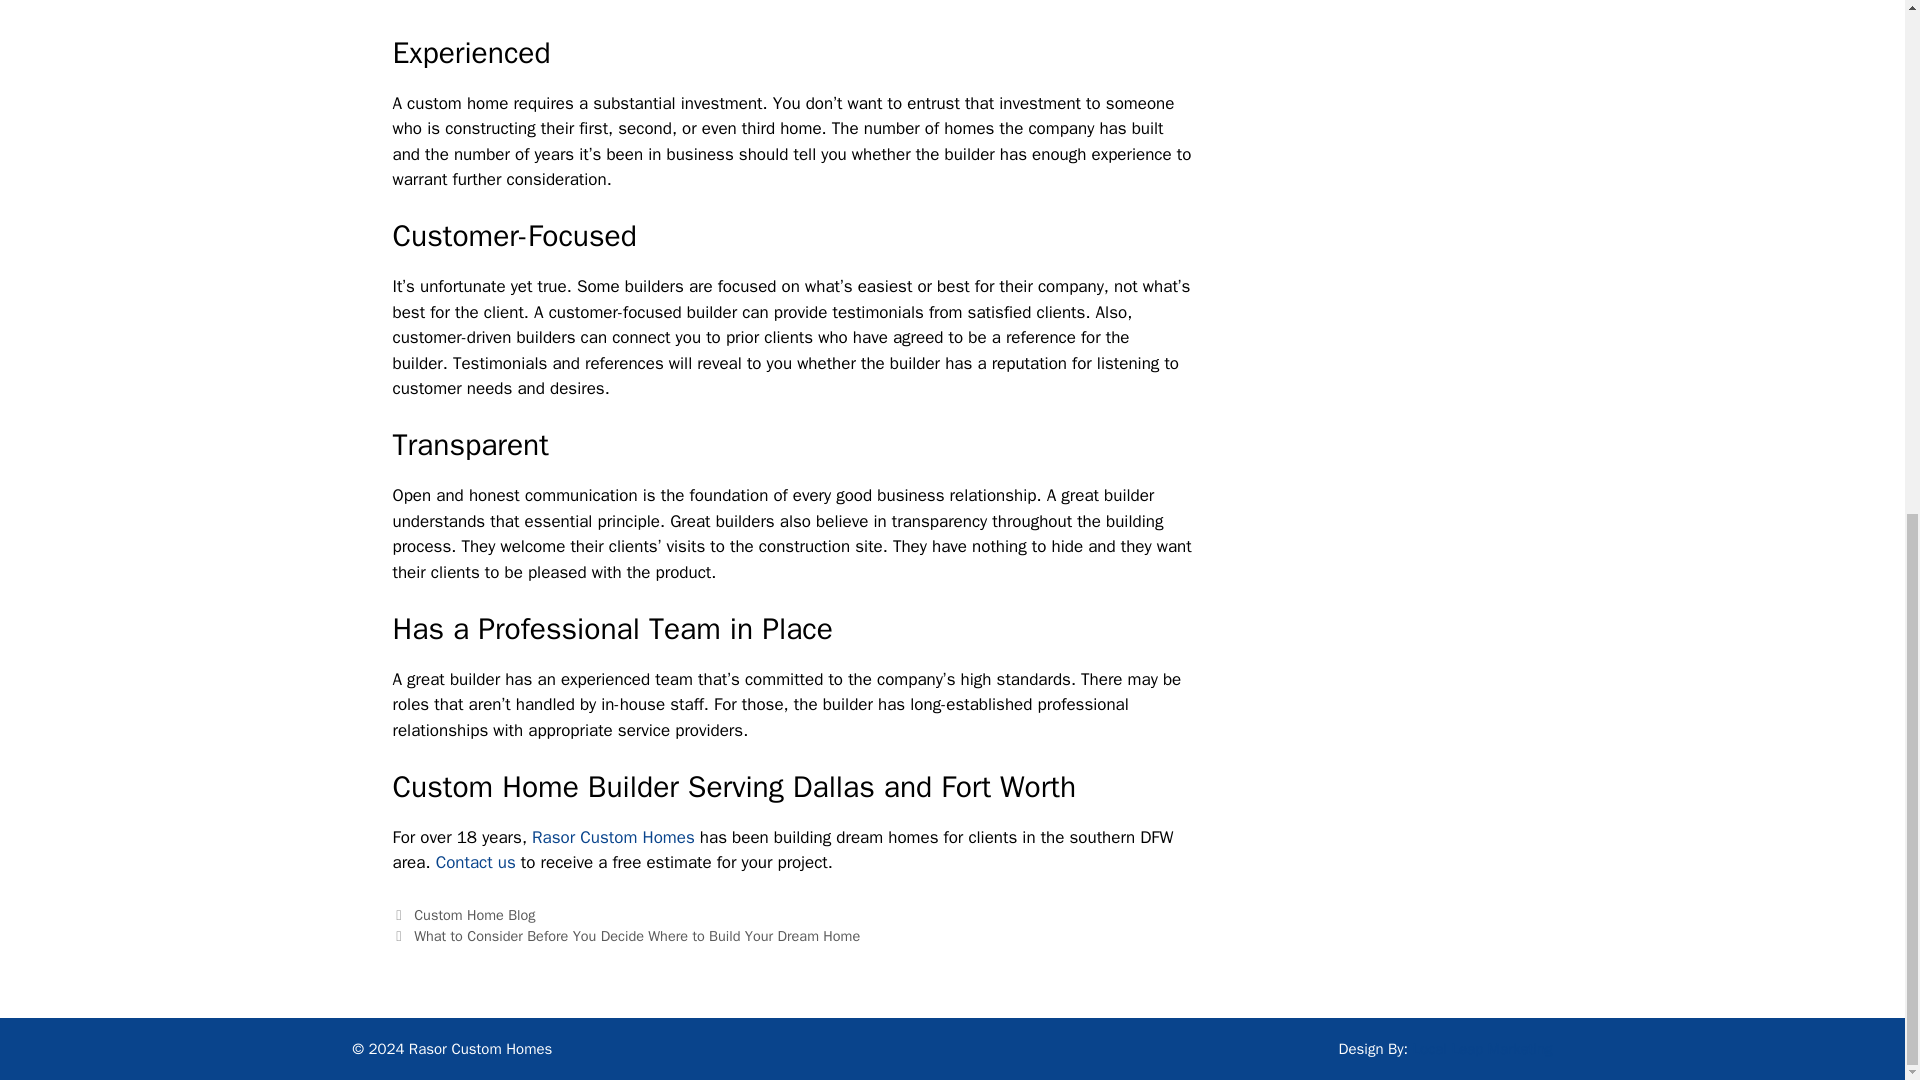 The width and height of the screenshot is (1920, 1080). I want to click on Contact us, so click(476, 862).